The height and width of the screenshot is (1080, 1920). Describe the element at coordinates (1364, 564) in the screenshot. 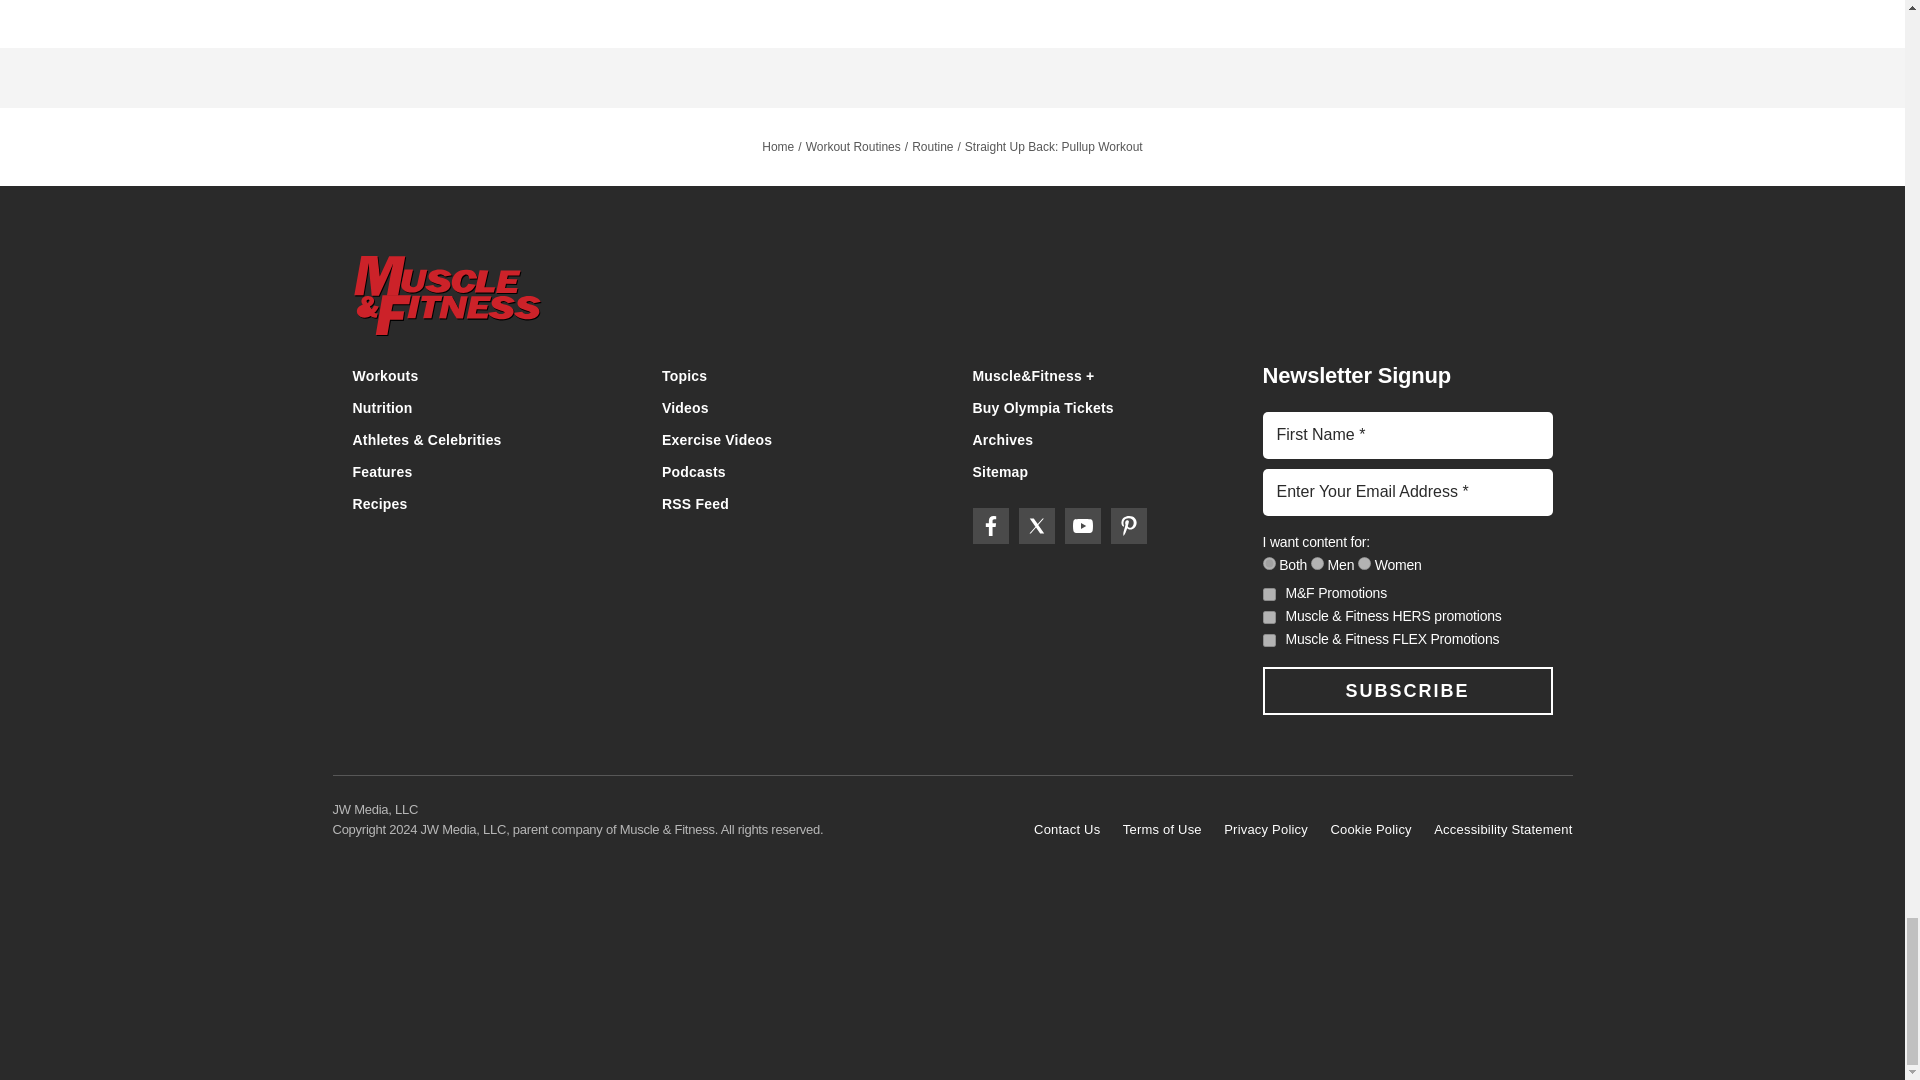

I see `715` at that location.